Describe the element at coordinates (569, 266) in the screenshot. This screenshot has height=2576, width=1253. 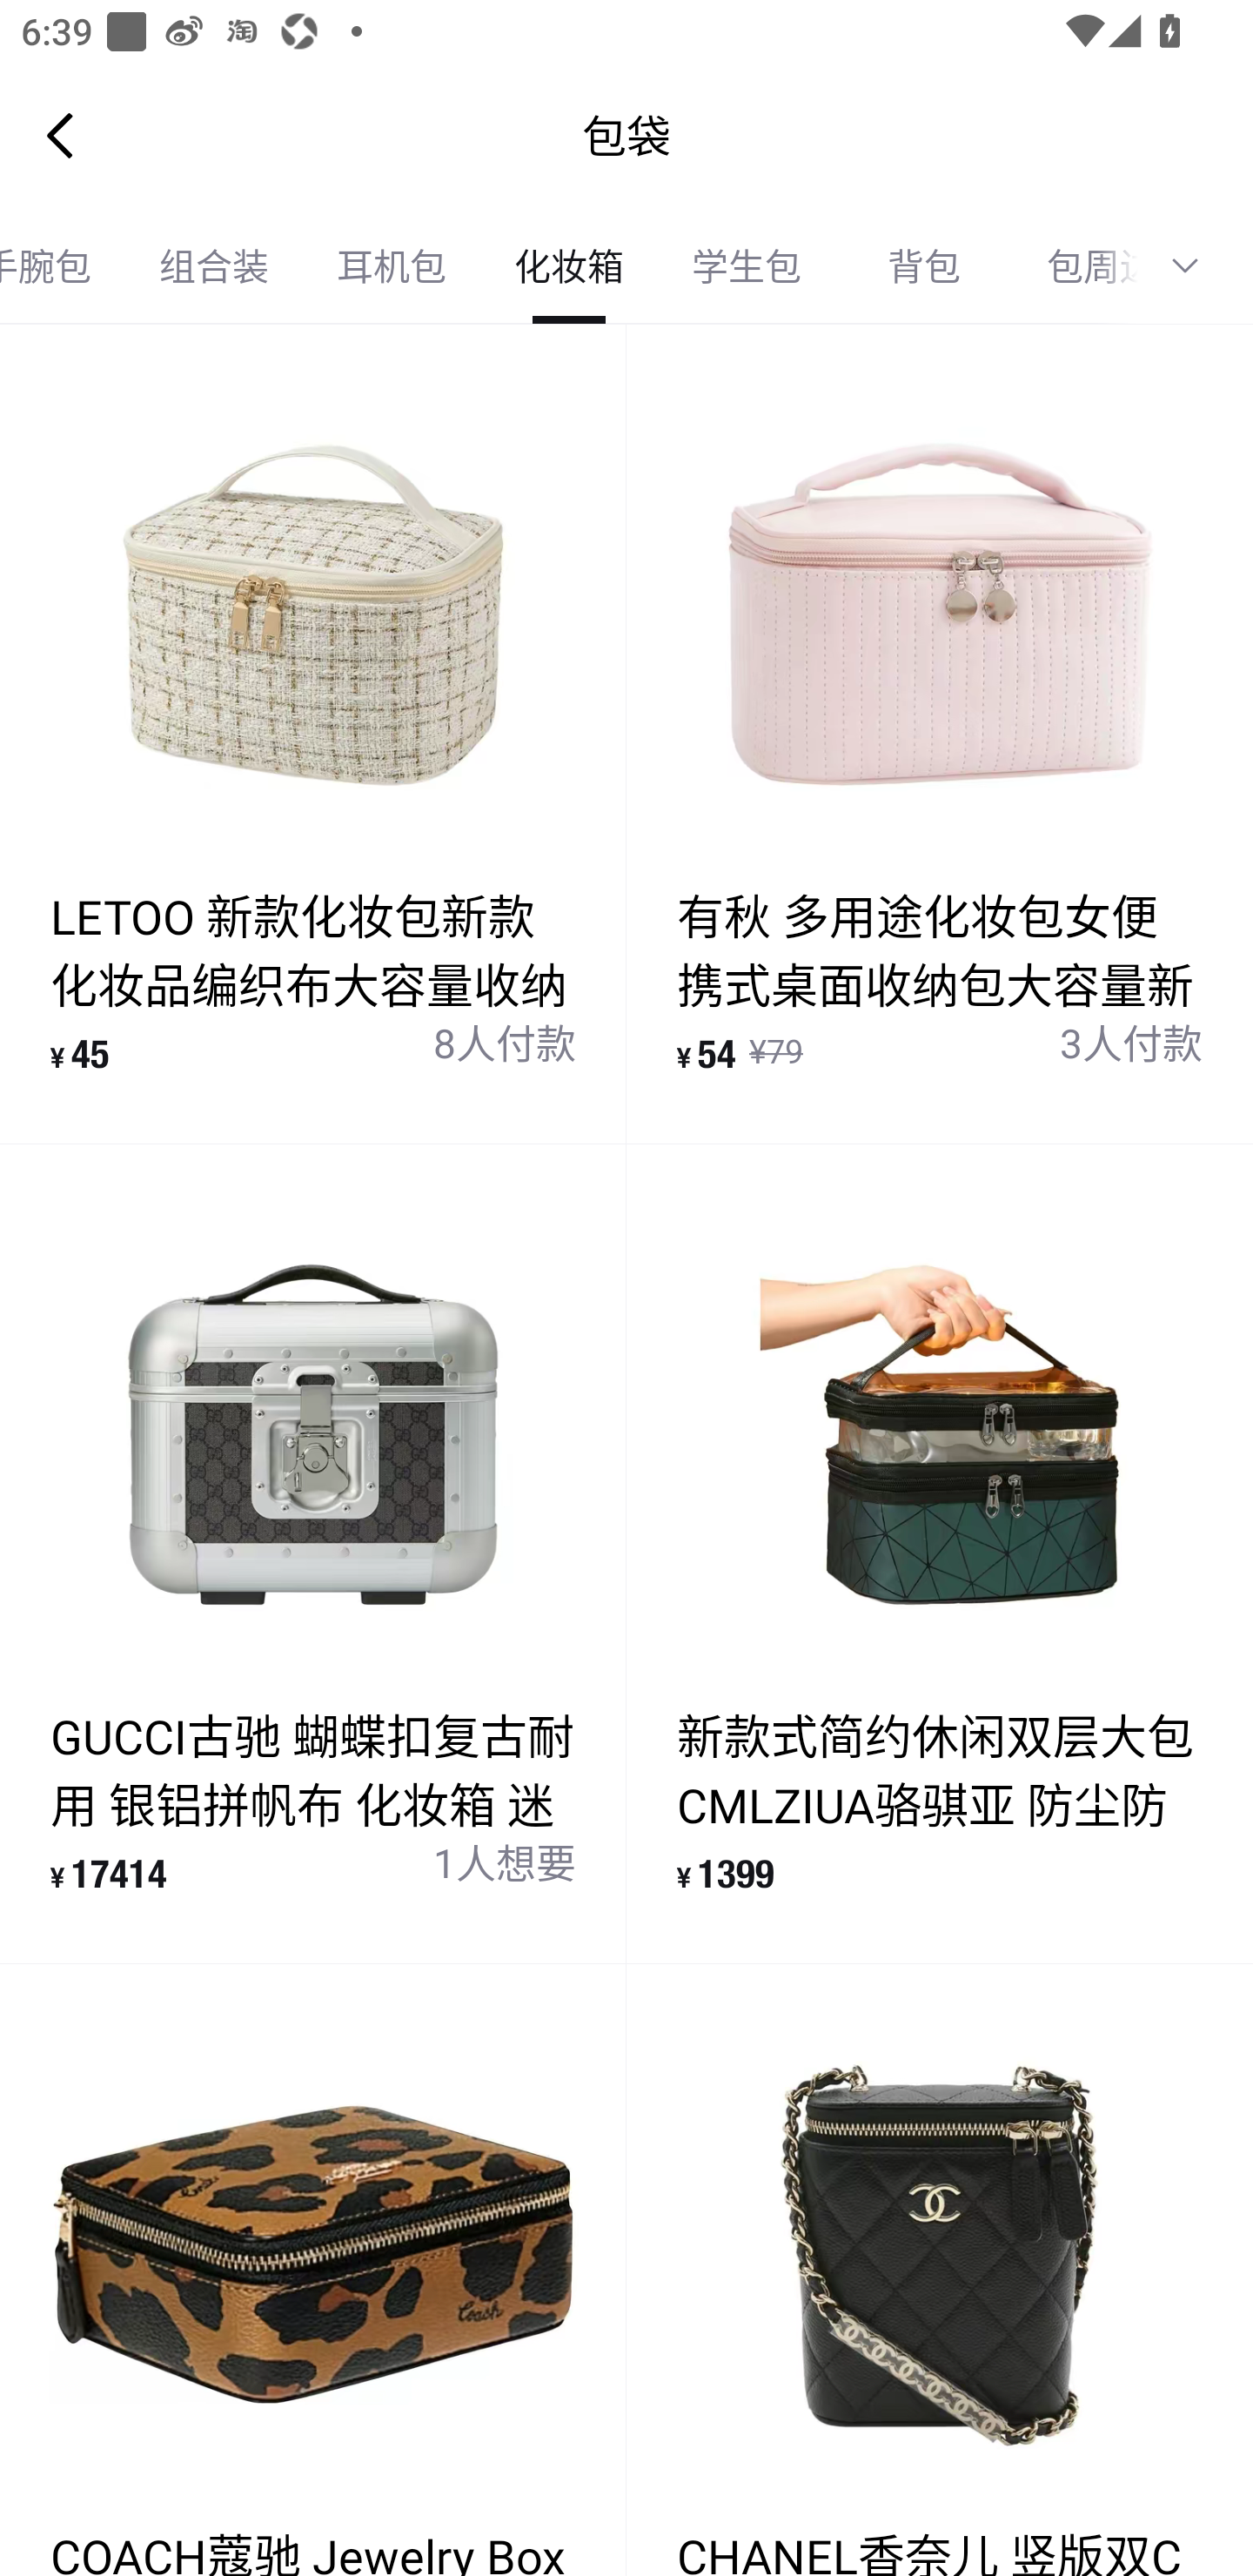
I see `化妆箱` at that location.